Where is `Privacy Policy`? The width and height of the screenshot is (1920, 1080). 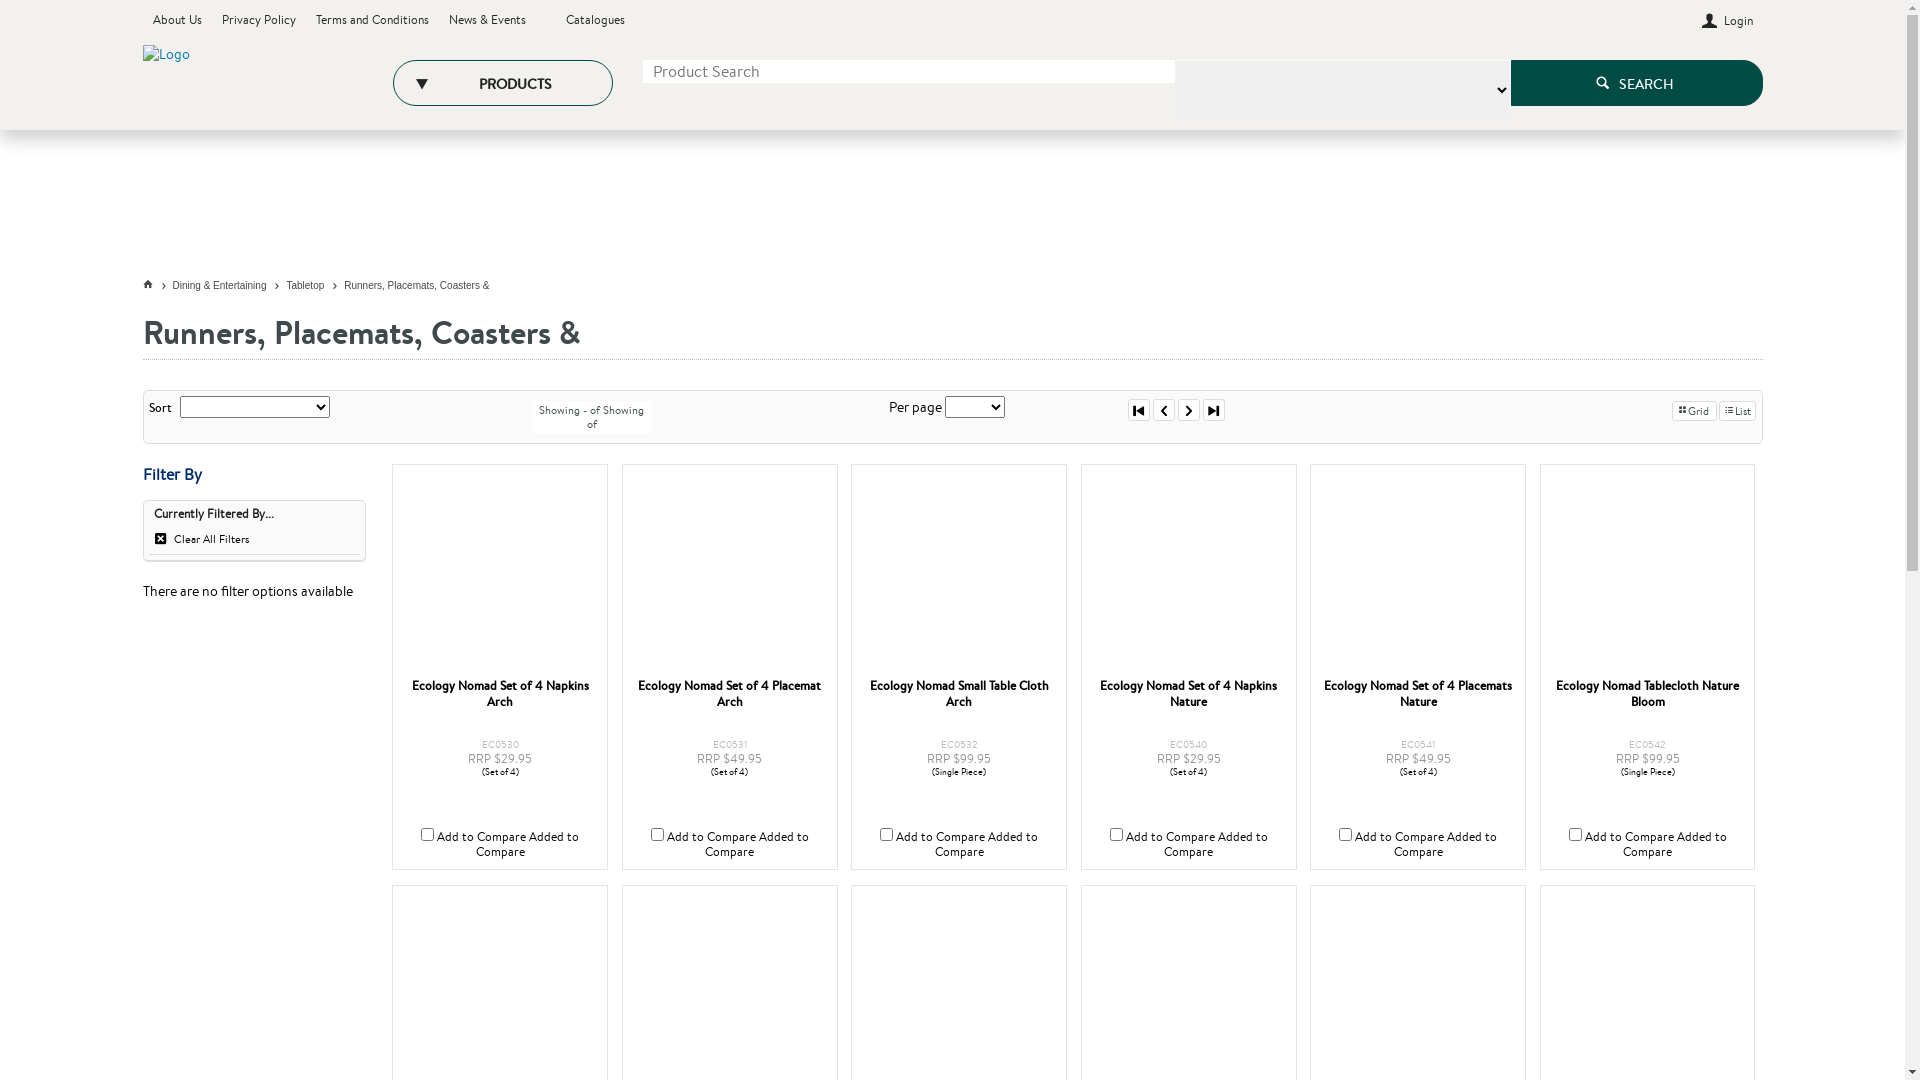 Privacy Policy is located at coordinates (259, 20).